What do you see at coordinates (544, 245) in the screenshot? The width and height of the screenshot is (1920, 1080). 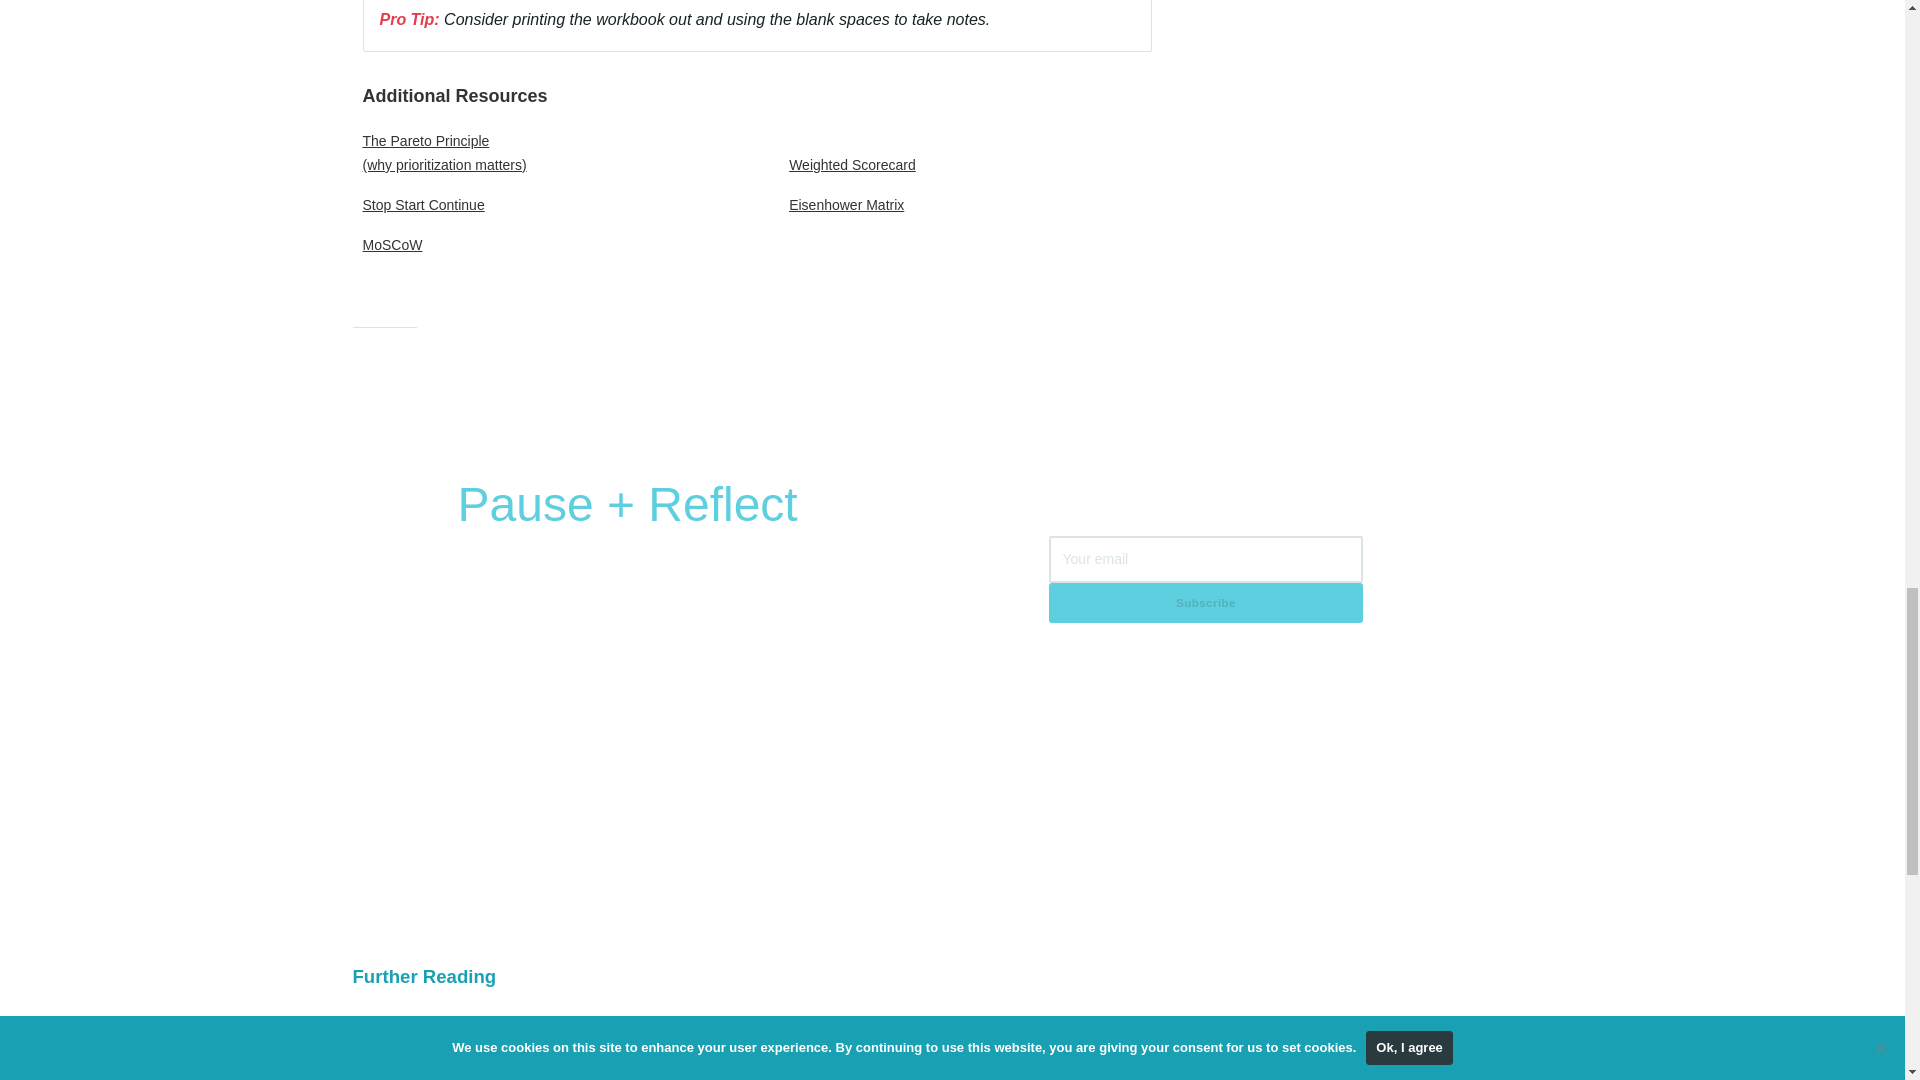 I see `MoSCoW` at bounding box center [544, 245].